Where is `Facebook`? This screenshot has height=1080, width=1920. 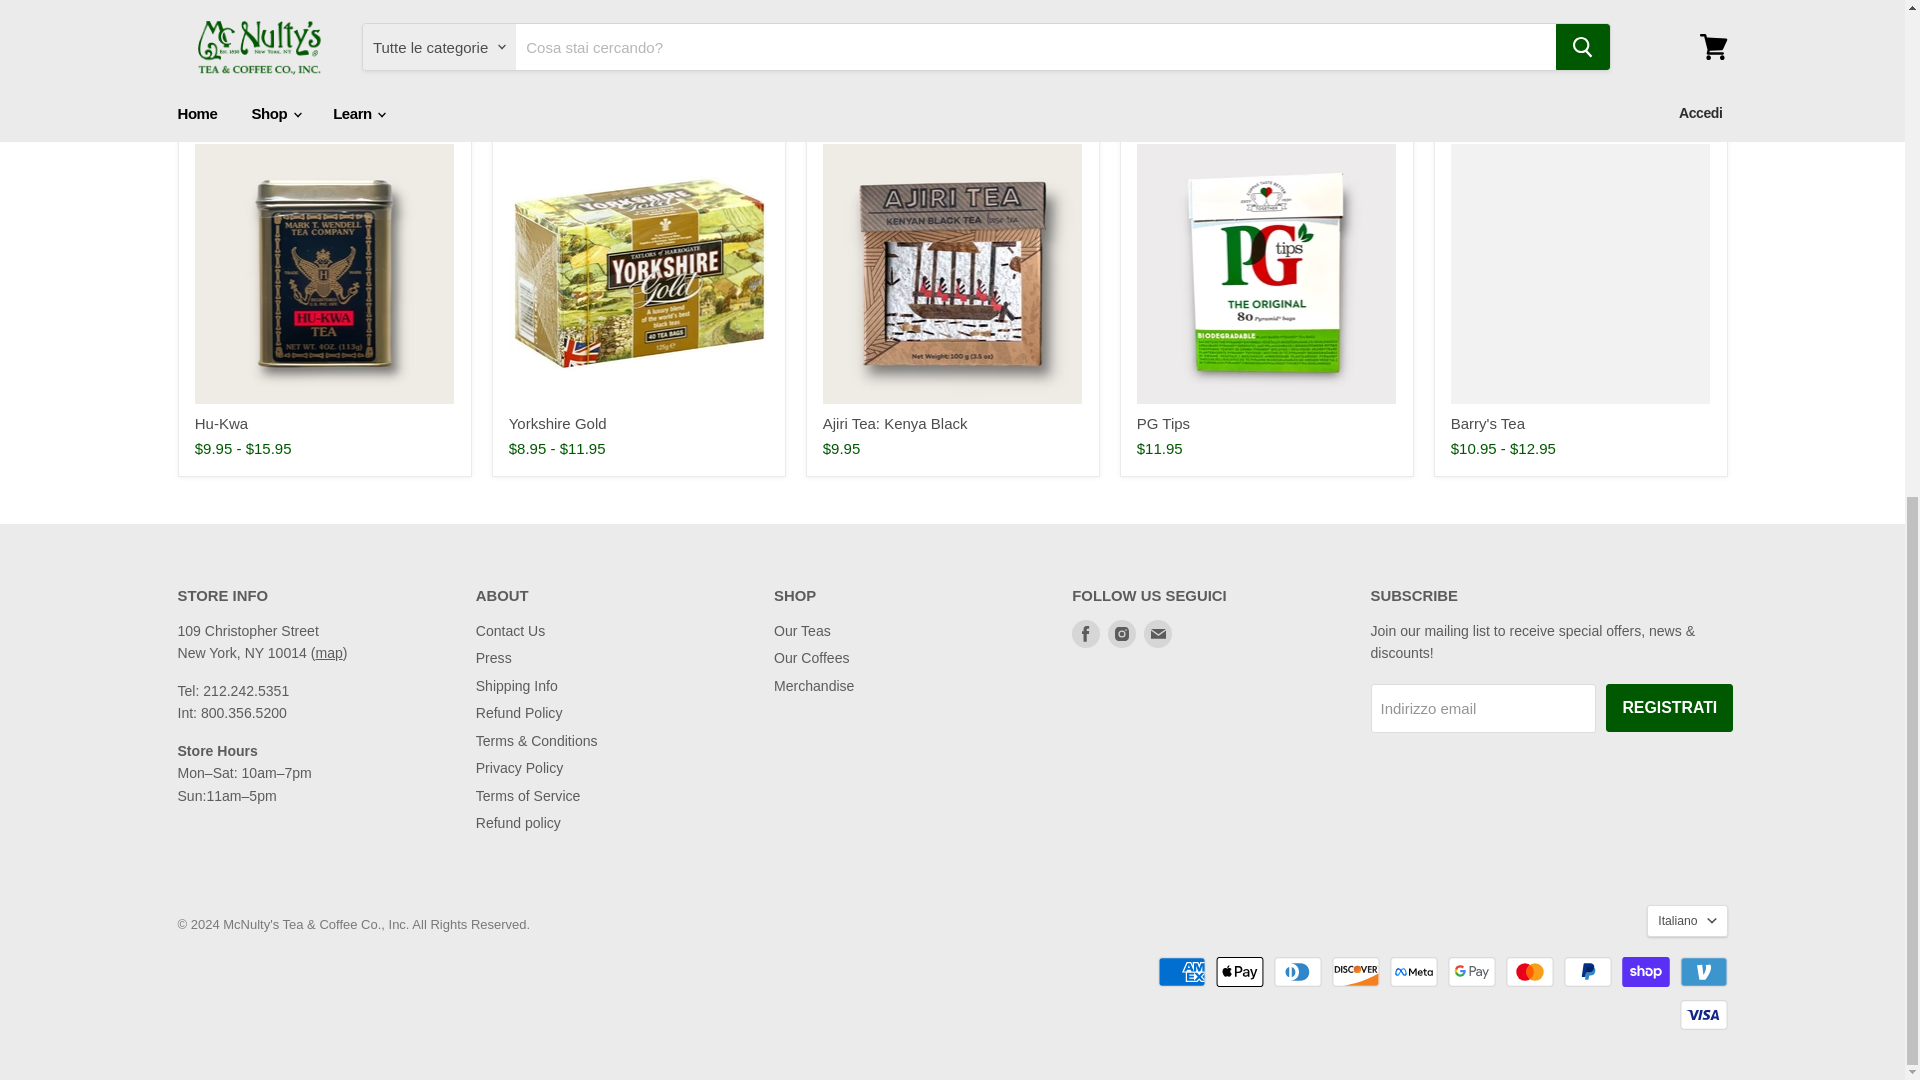 Facebook is located at coordinates (1086, 634).